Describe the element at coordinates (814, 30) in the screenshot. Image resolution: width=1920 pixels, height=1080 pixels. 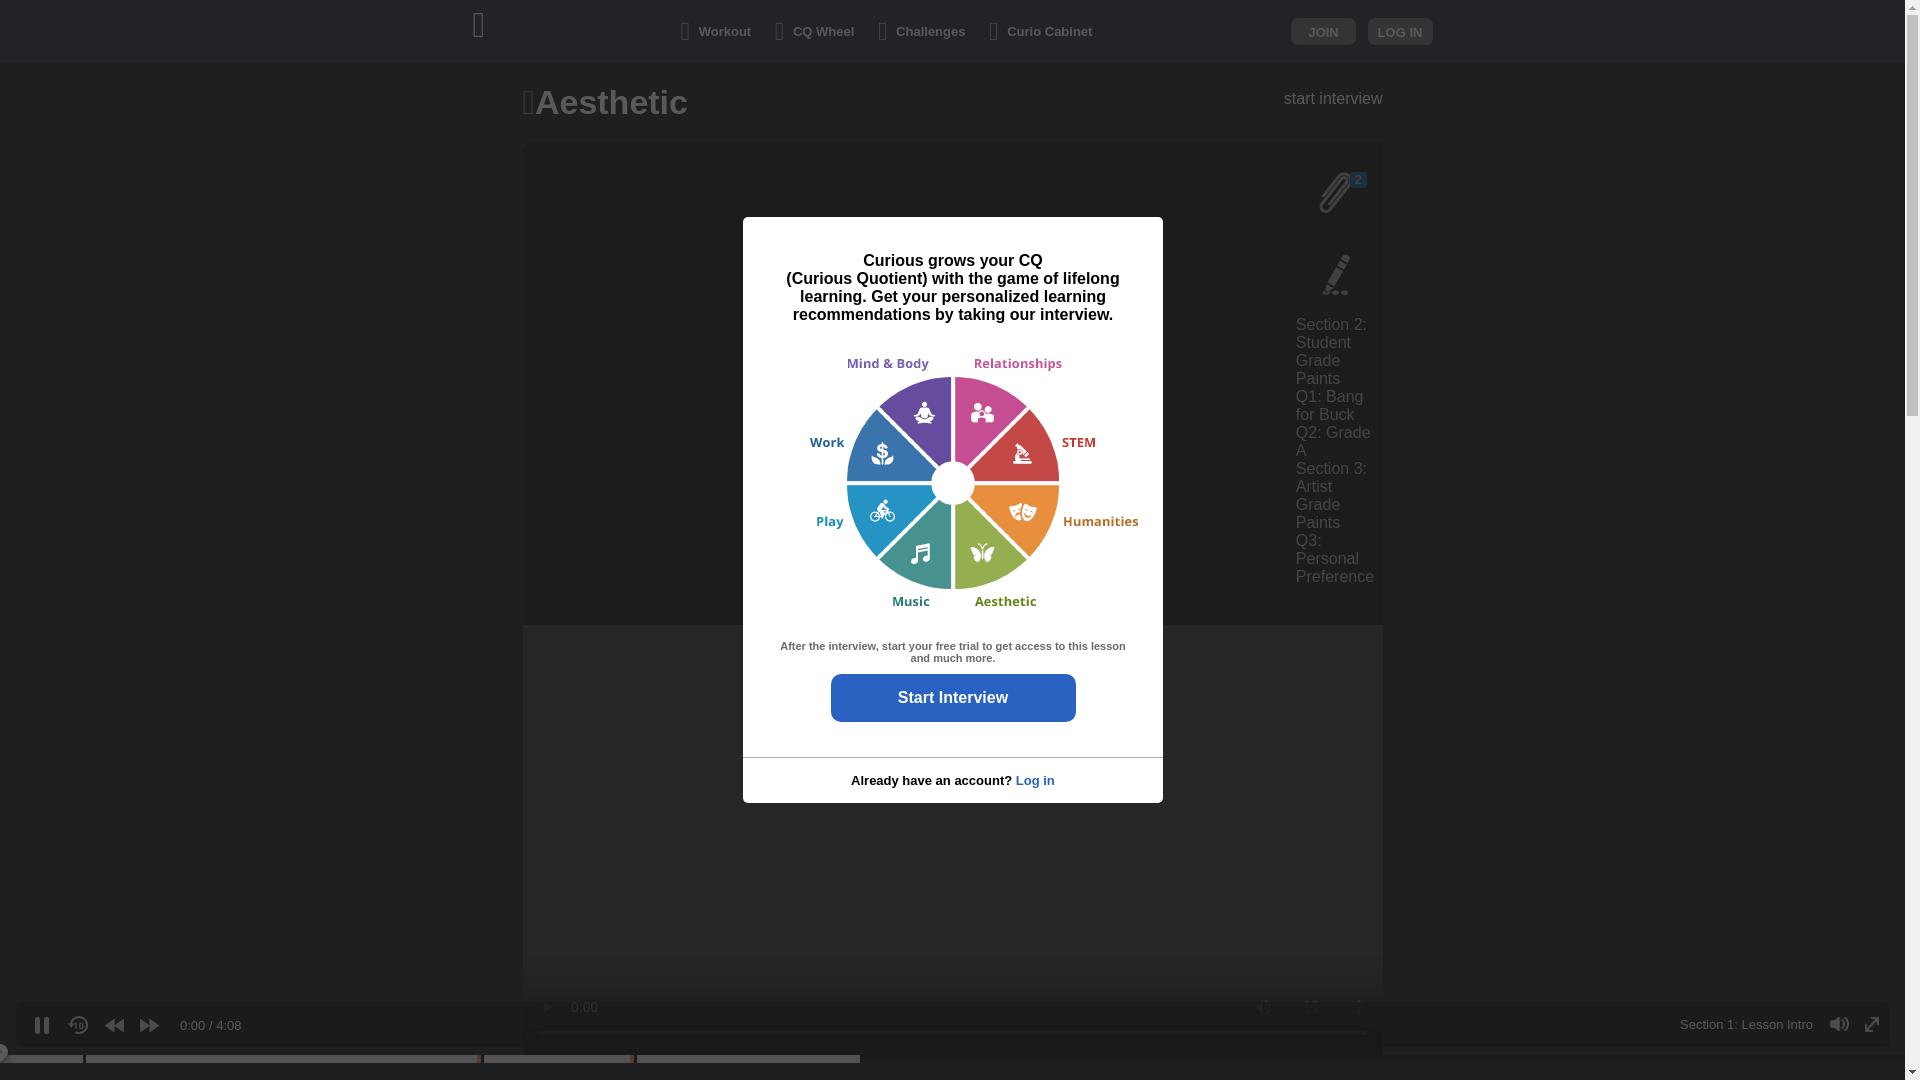
I see `CQ Wheel` at that location.